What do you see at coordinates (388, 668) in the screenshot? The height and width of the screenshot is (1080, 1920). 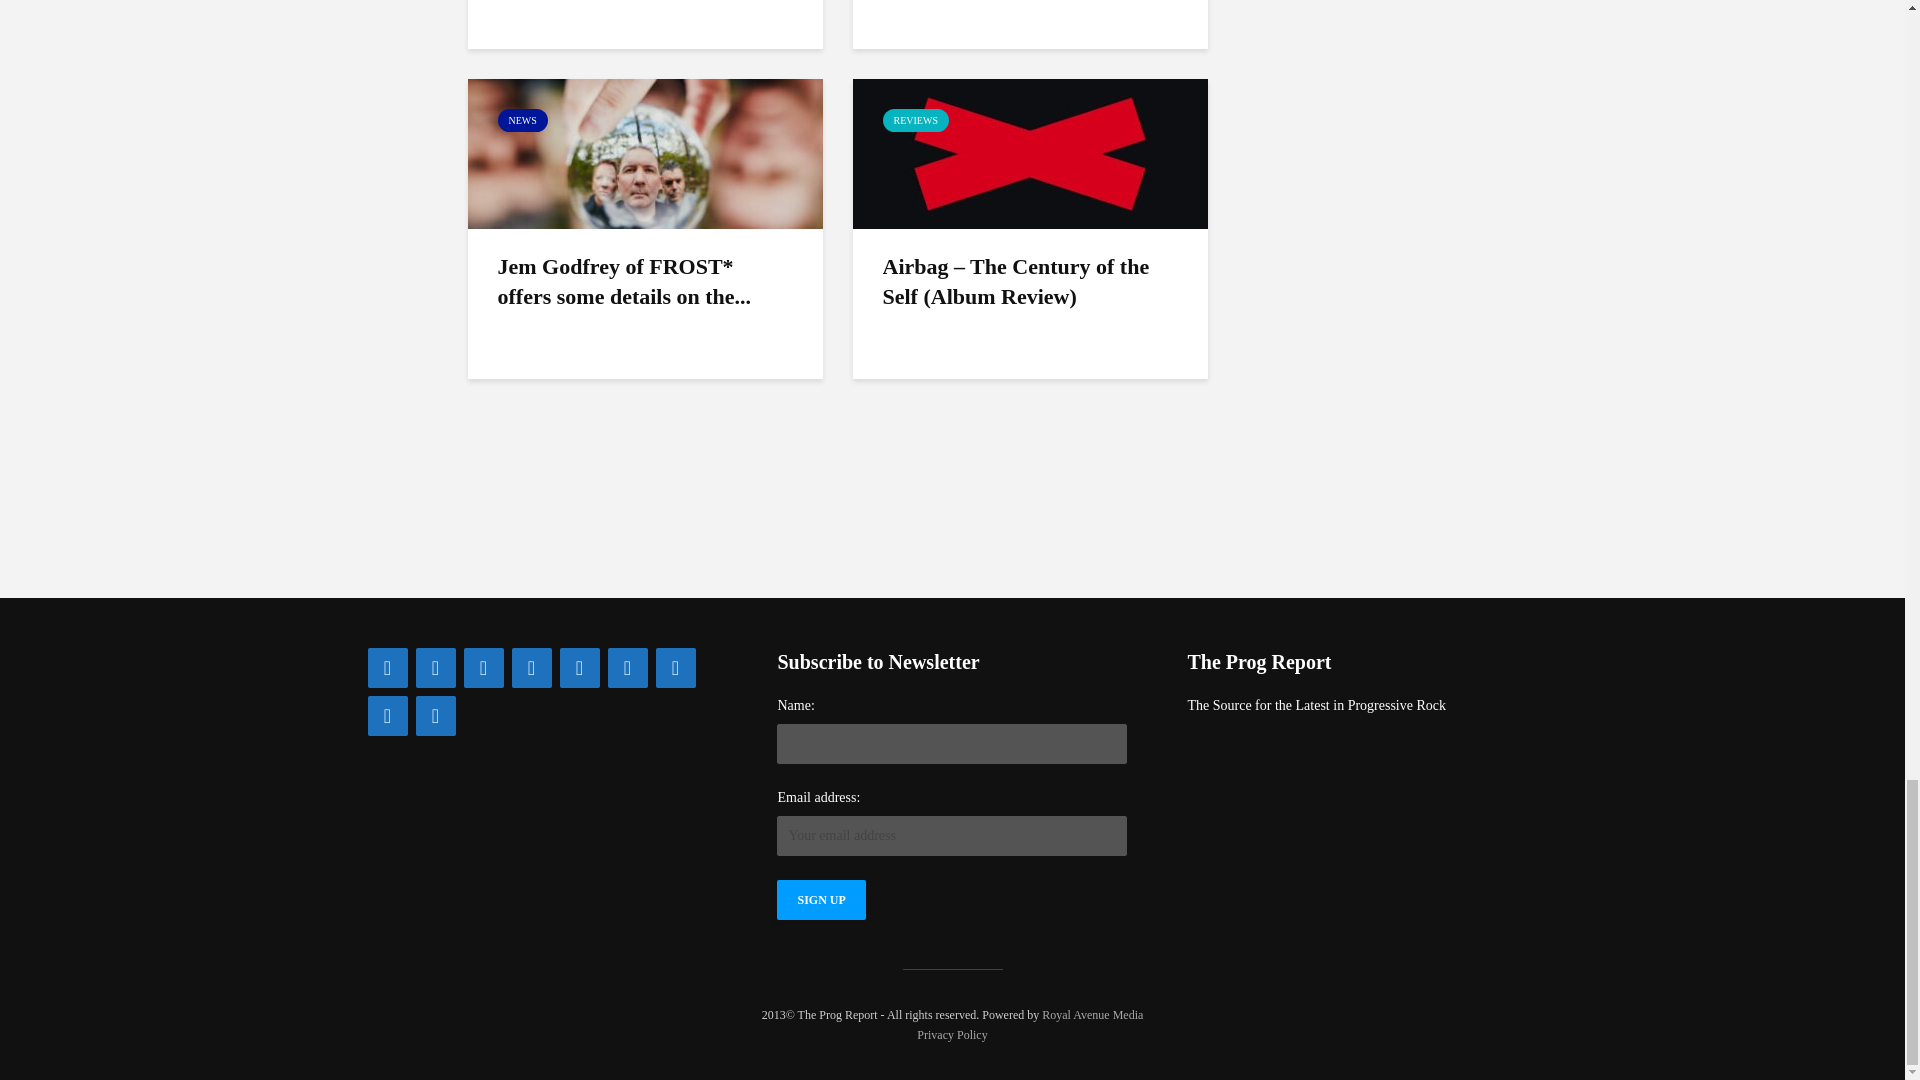 I see `Facebook` at bounding box center [388, 668].